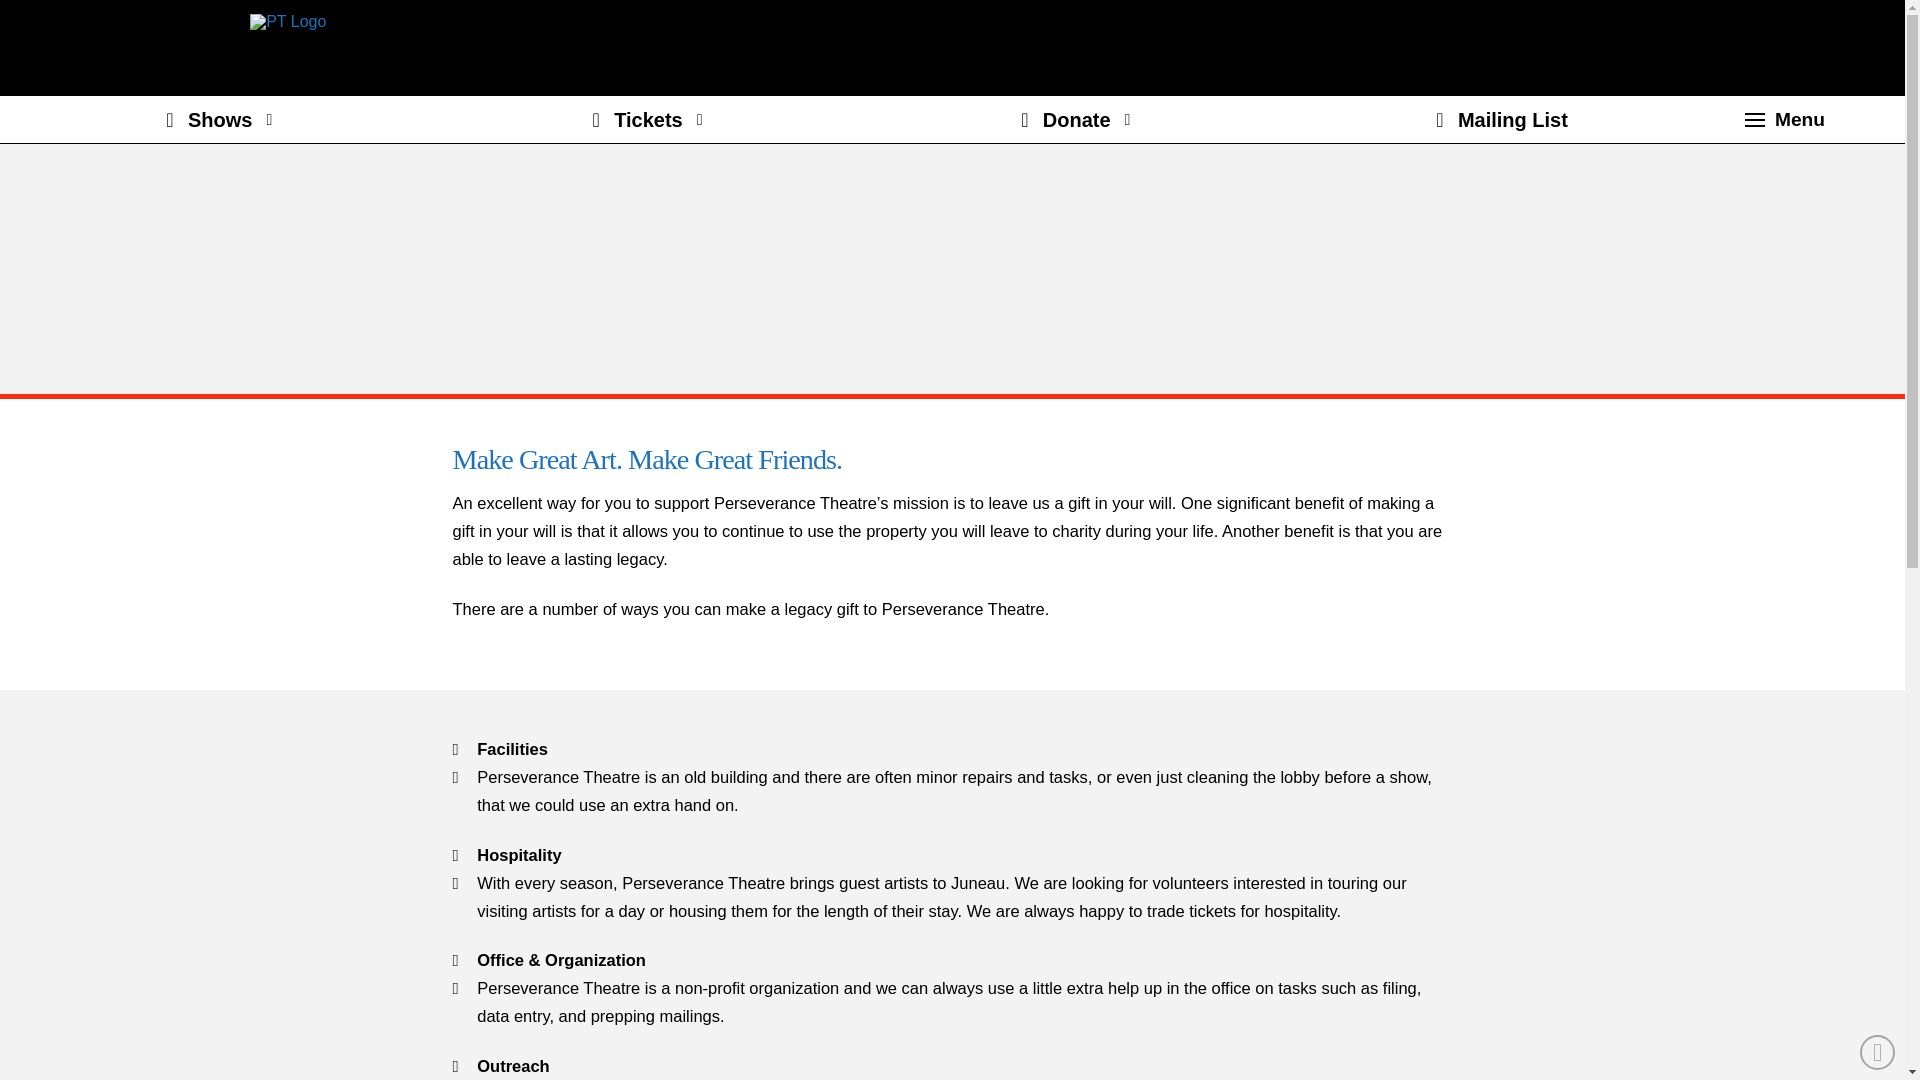  Describe the element at coordinates (642, 120) in the screenshot. I see `Tickets` at that location.